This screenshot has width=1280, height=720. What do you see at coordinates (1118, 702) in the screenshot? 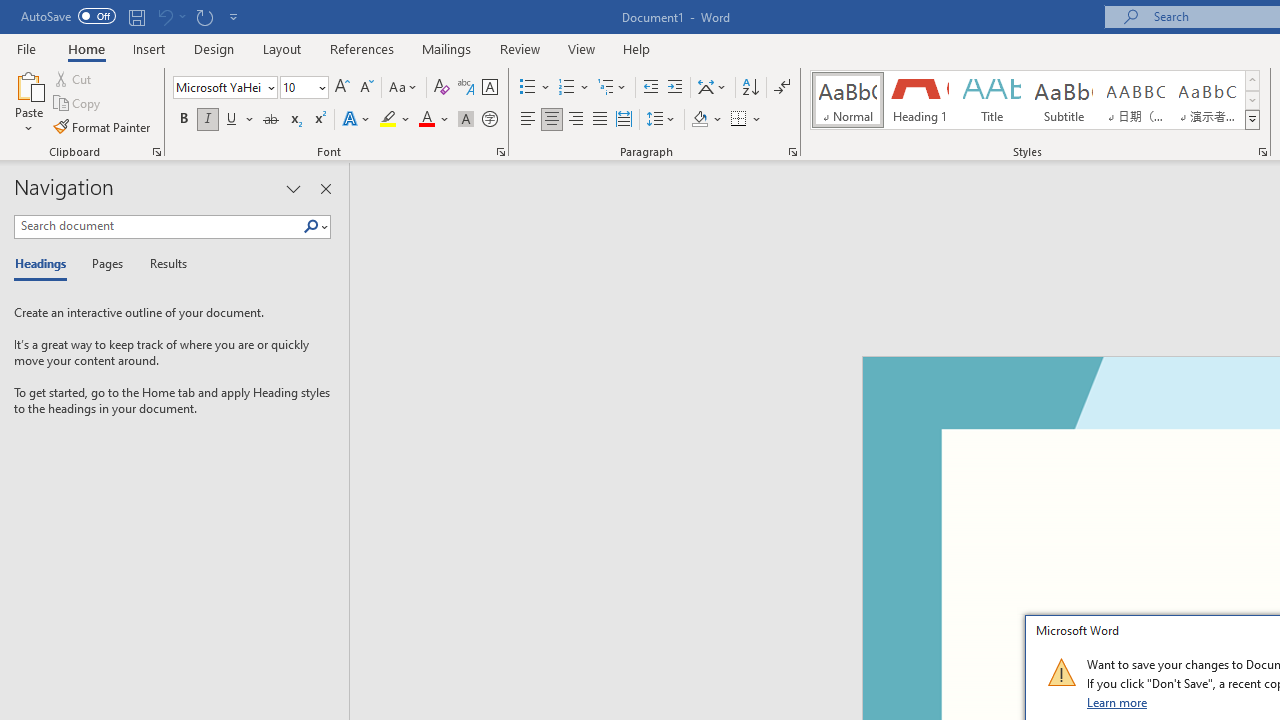
I see `Learn more` at bounding box center [1118, 702].